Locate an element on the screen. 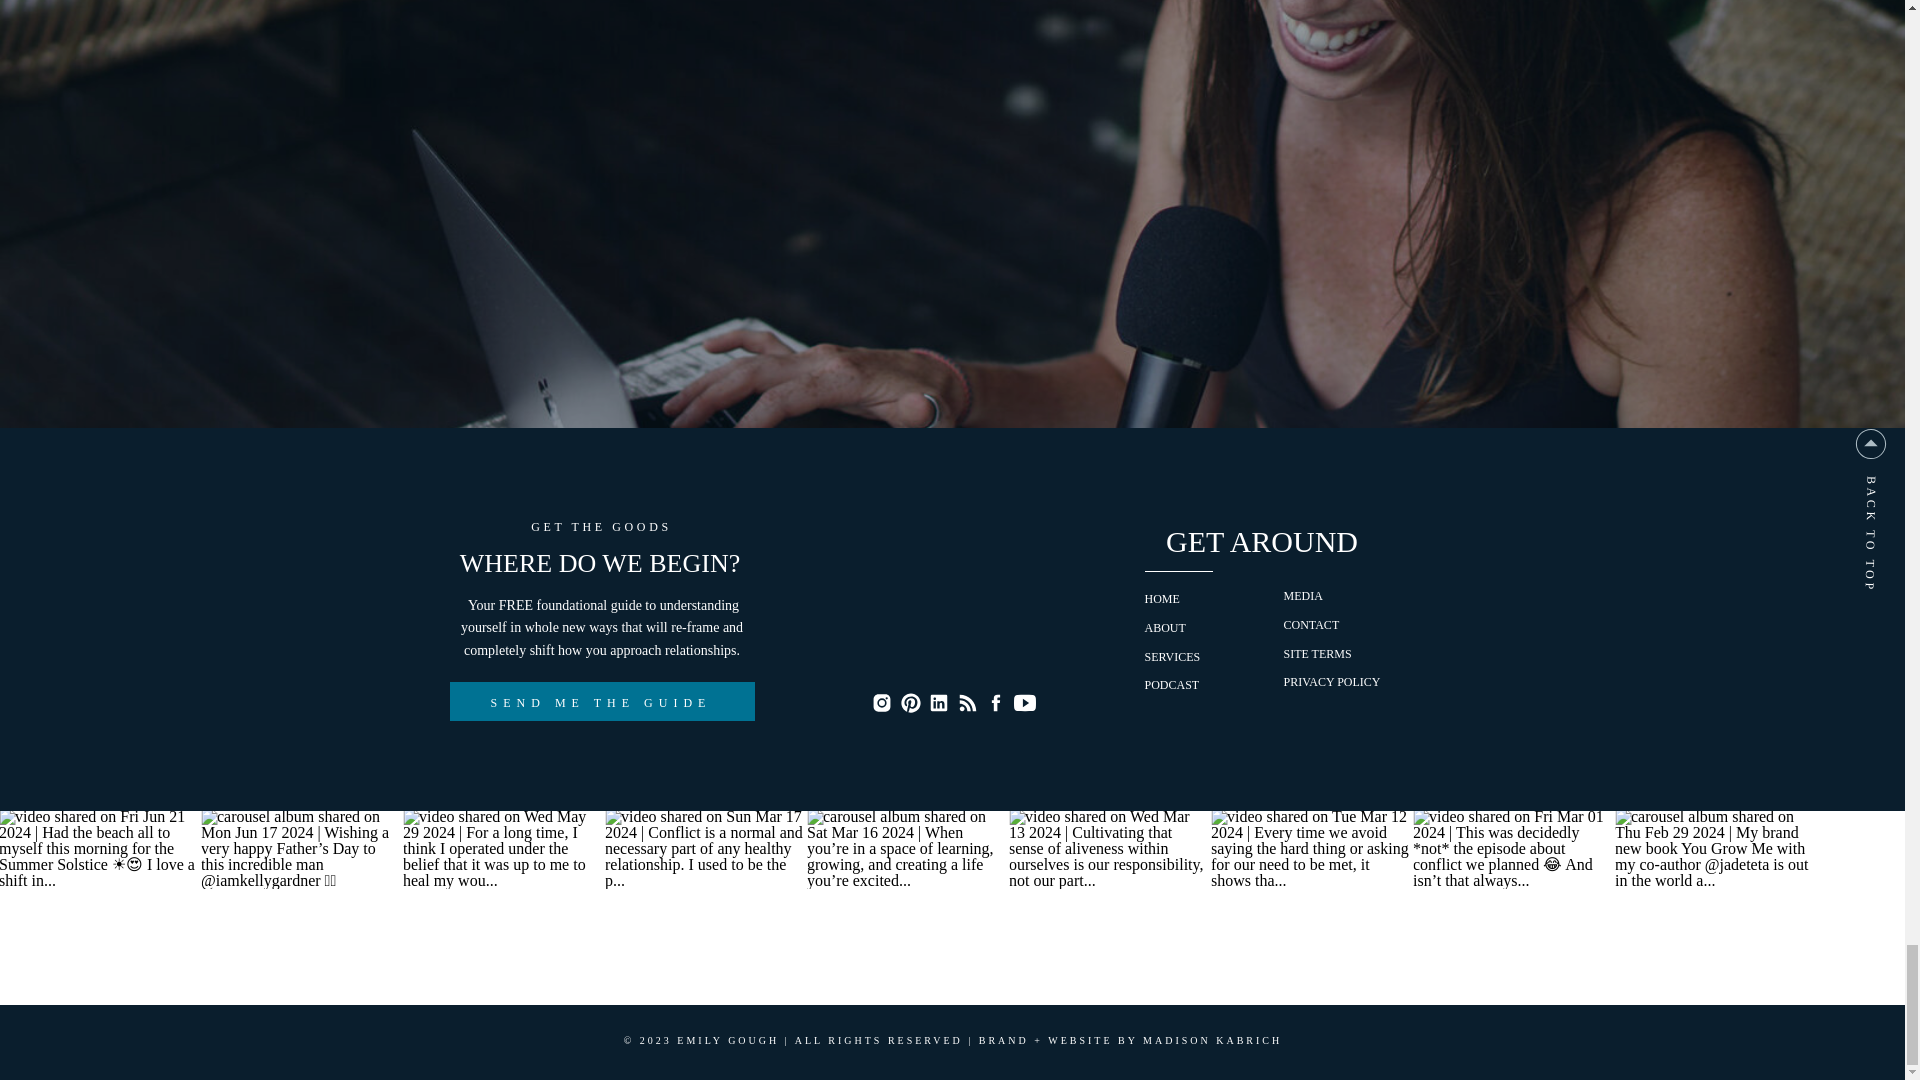 This screenshot has height=1080, width=1920. HOME is located at coordinates (1161, 598).